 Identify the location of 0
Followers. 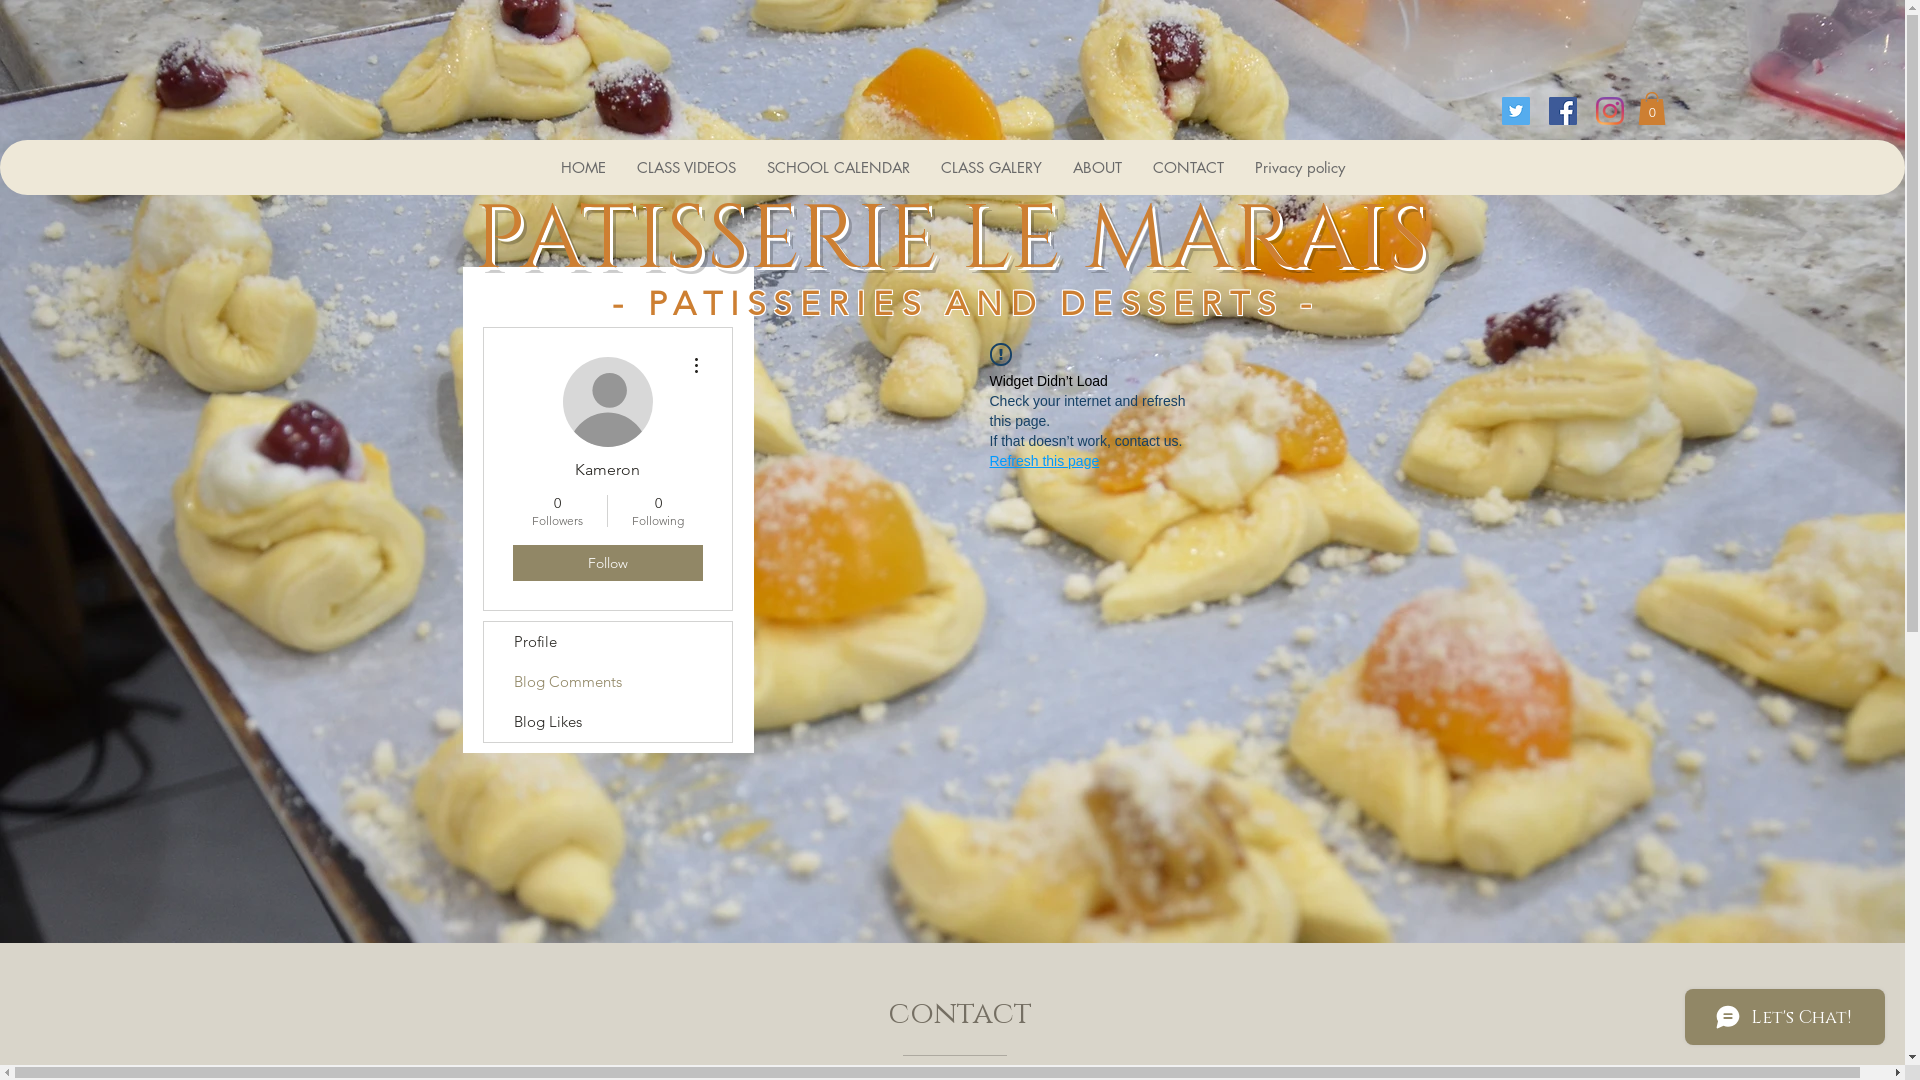
(556, 511).